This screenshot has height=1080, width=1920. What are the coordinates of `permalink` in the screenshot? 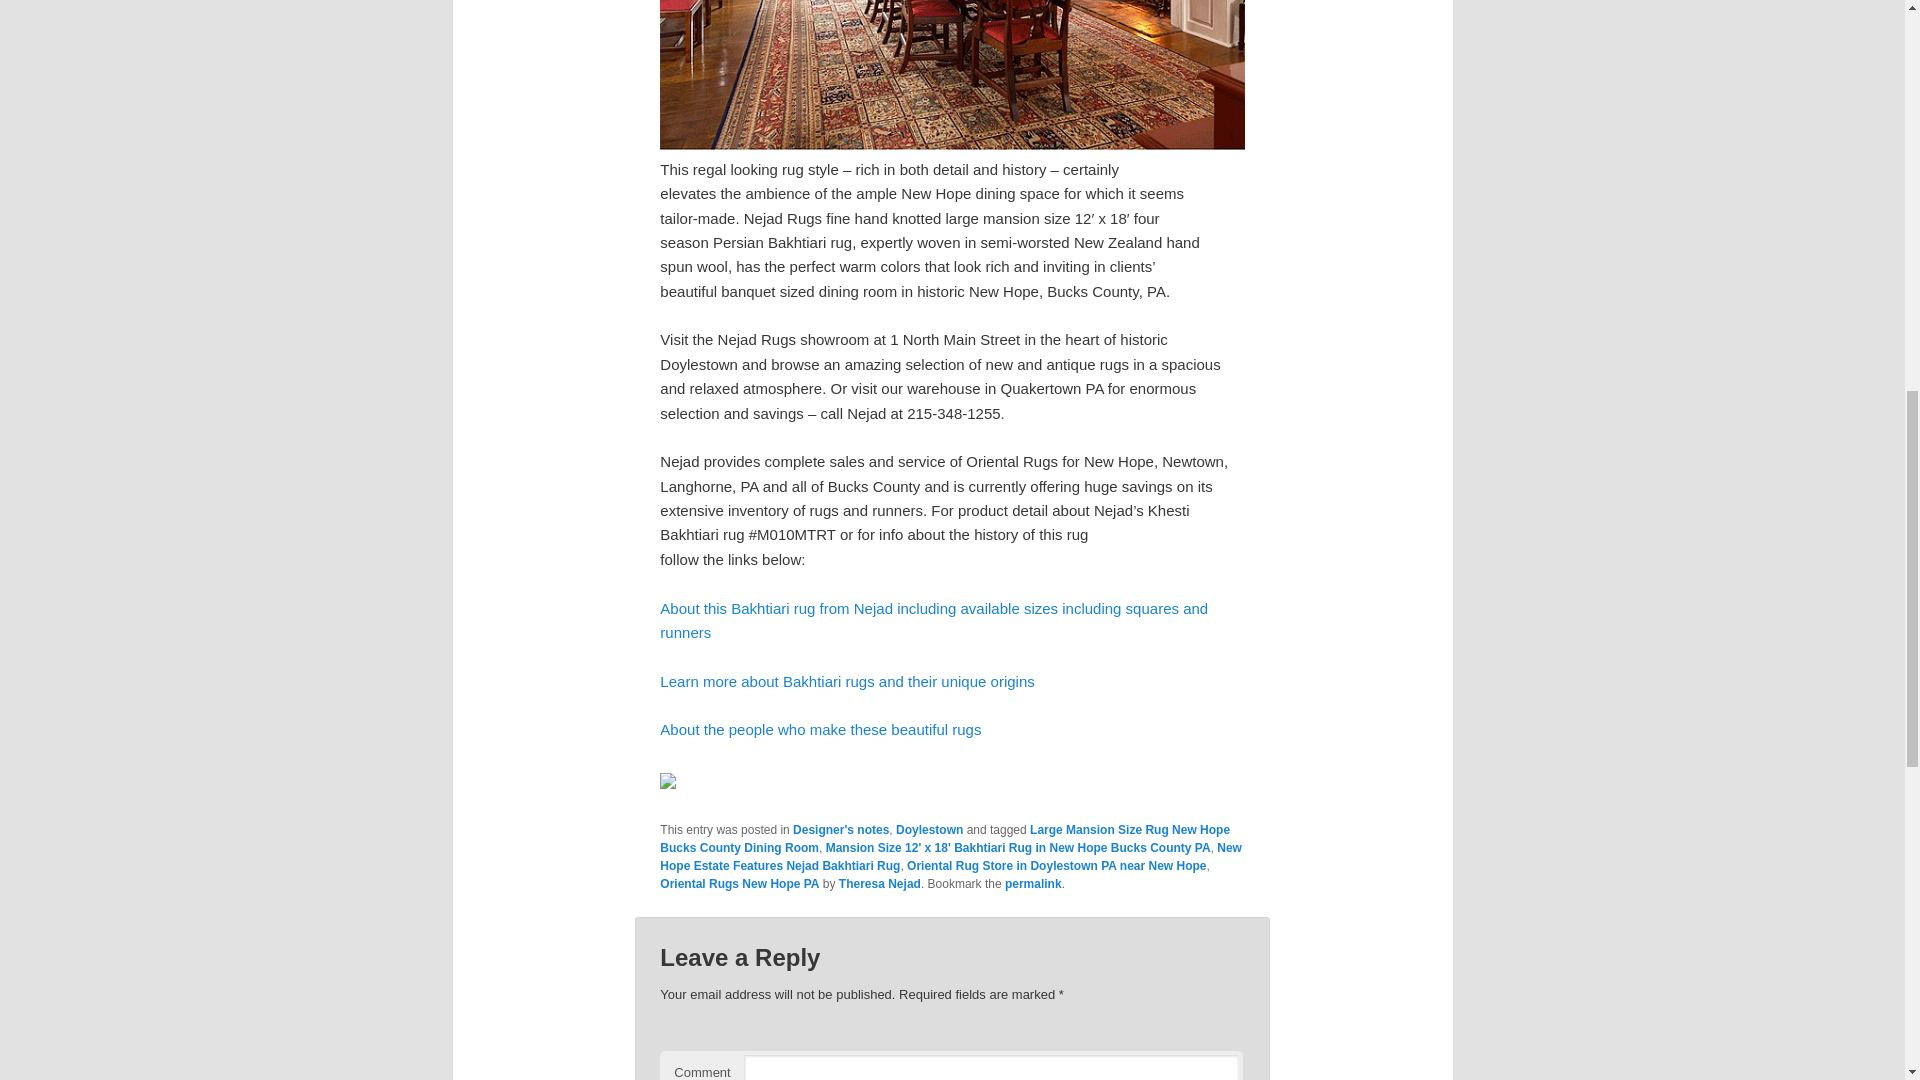 It's located at (1032, 884).